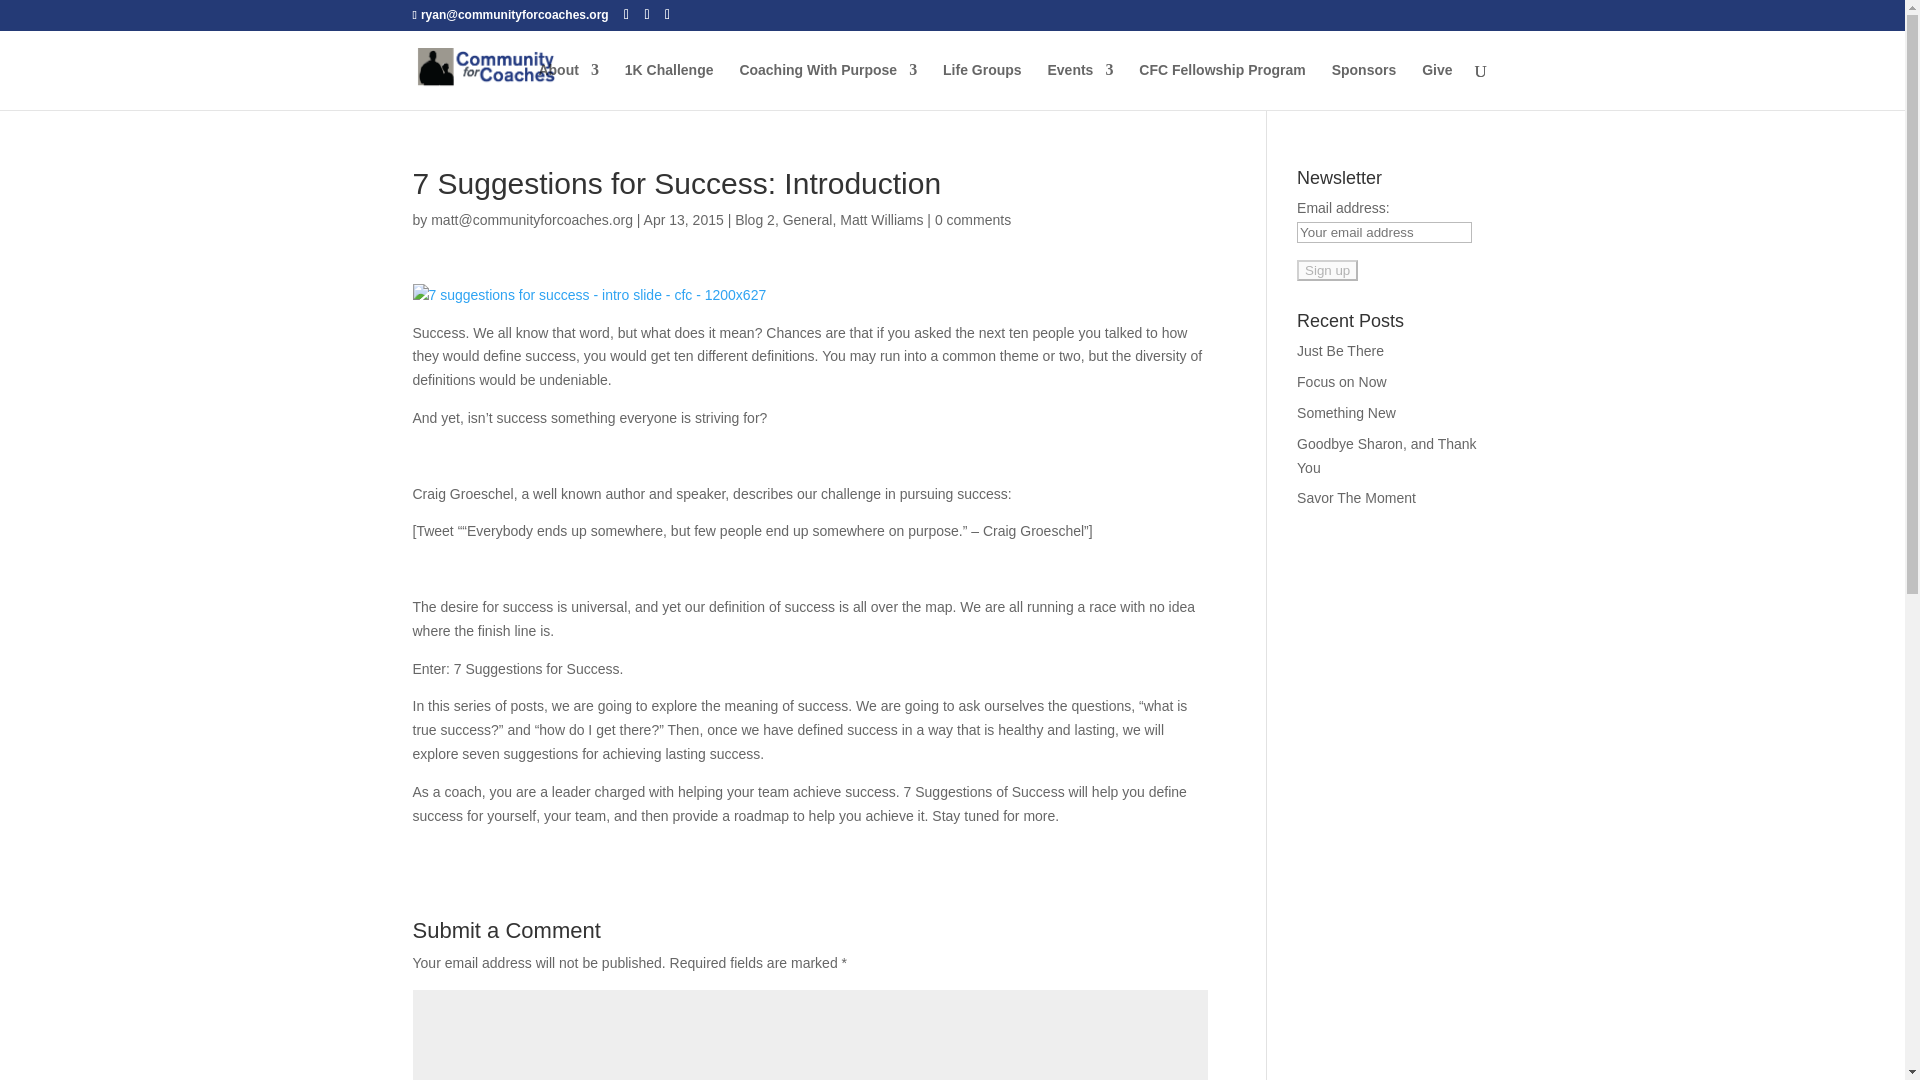  What do you see at coordinates (670, 86) in the screenshot?
I see `1K Challenge` at bounding box center [670, 86].